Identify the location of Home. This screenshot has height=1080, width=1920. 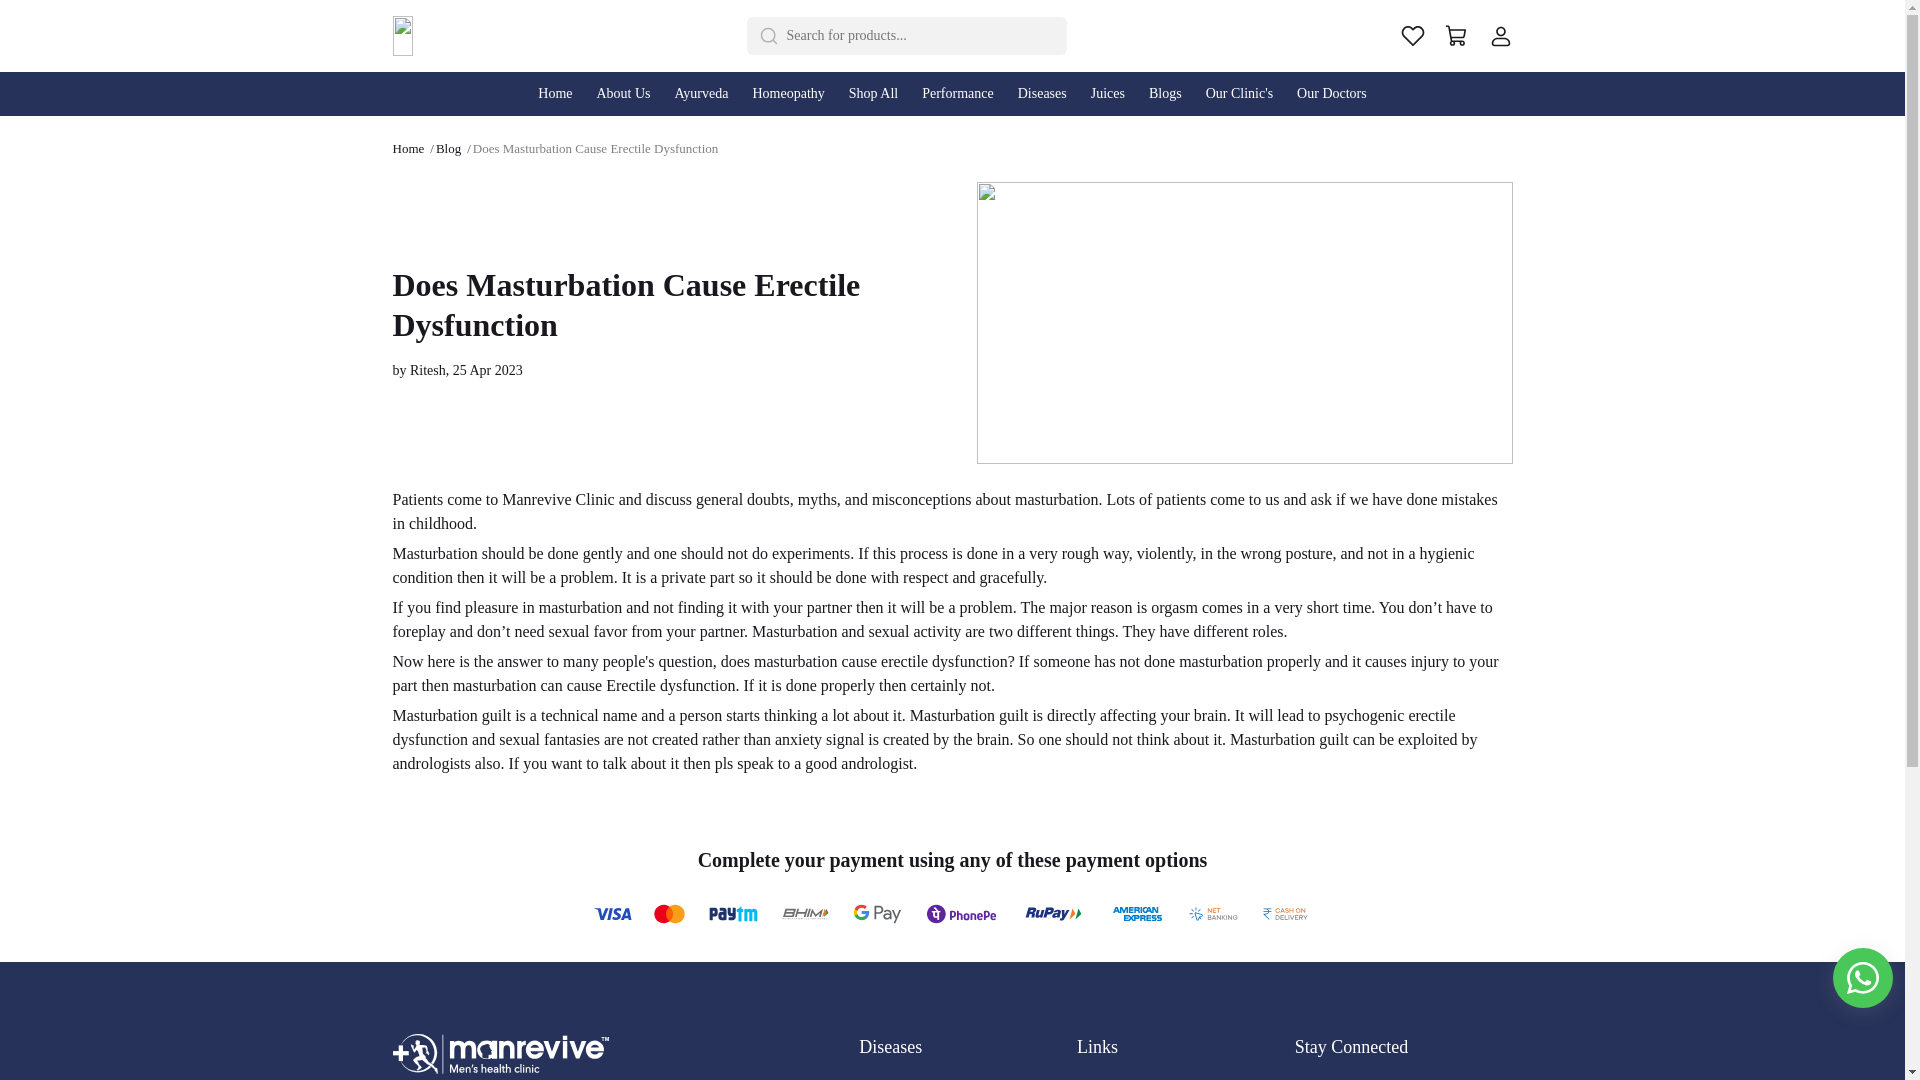
(554, 94).